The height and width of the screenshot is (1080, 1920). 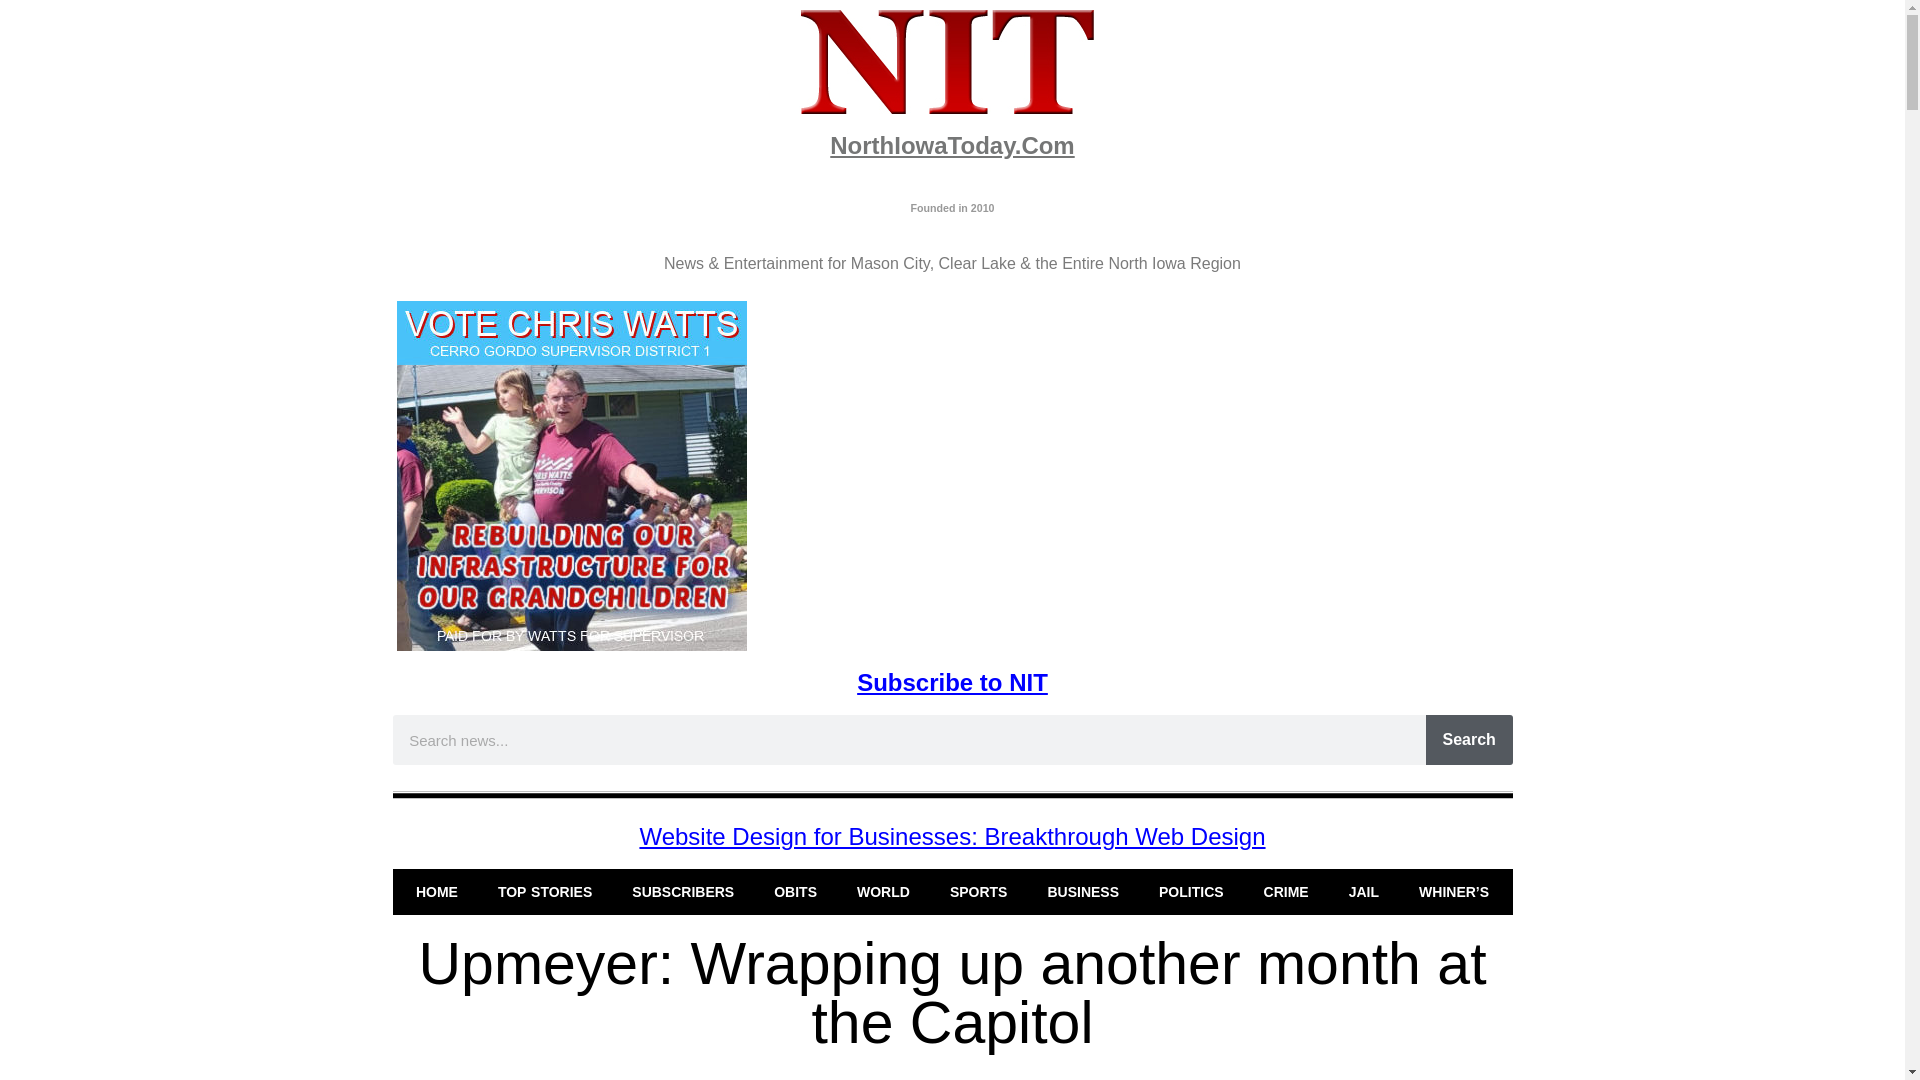 What do you see at coordinates (883, 892) in the screenshot?
I see `WORLD` at bounding box center [883, 892].